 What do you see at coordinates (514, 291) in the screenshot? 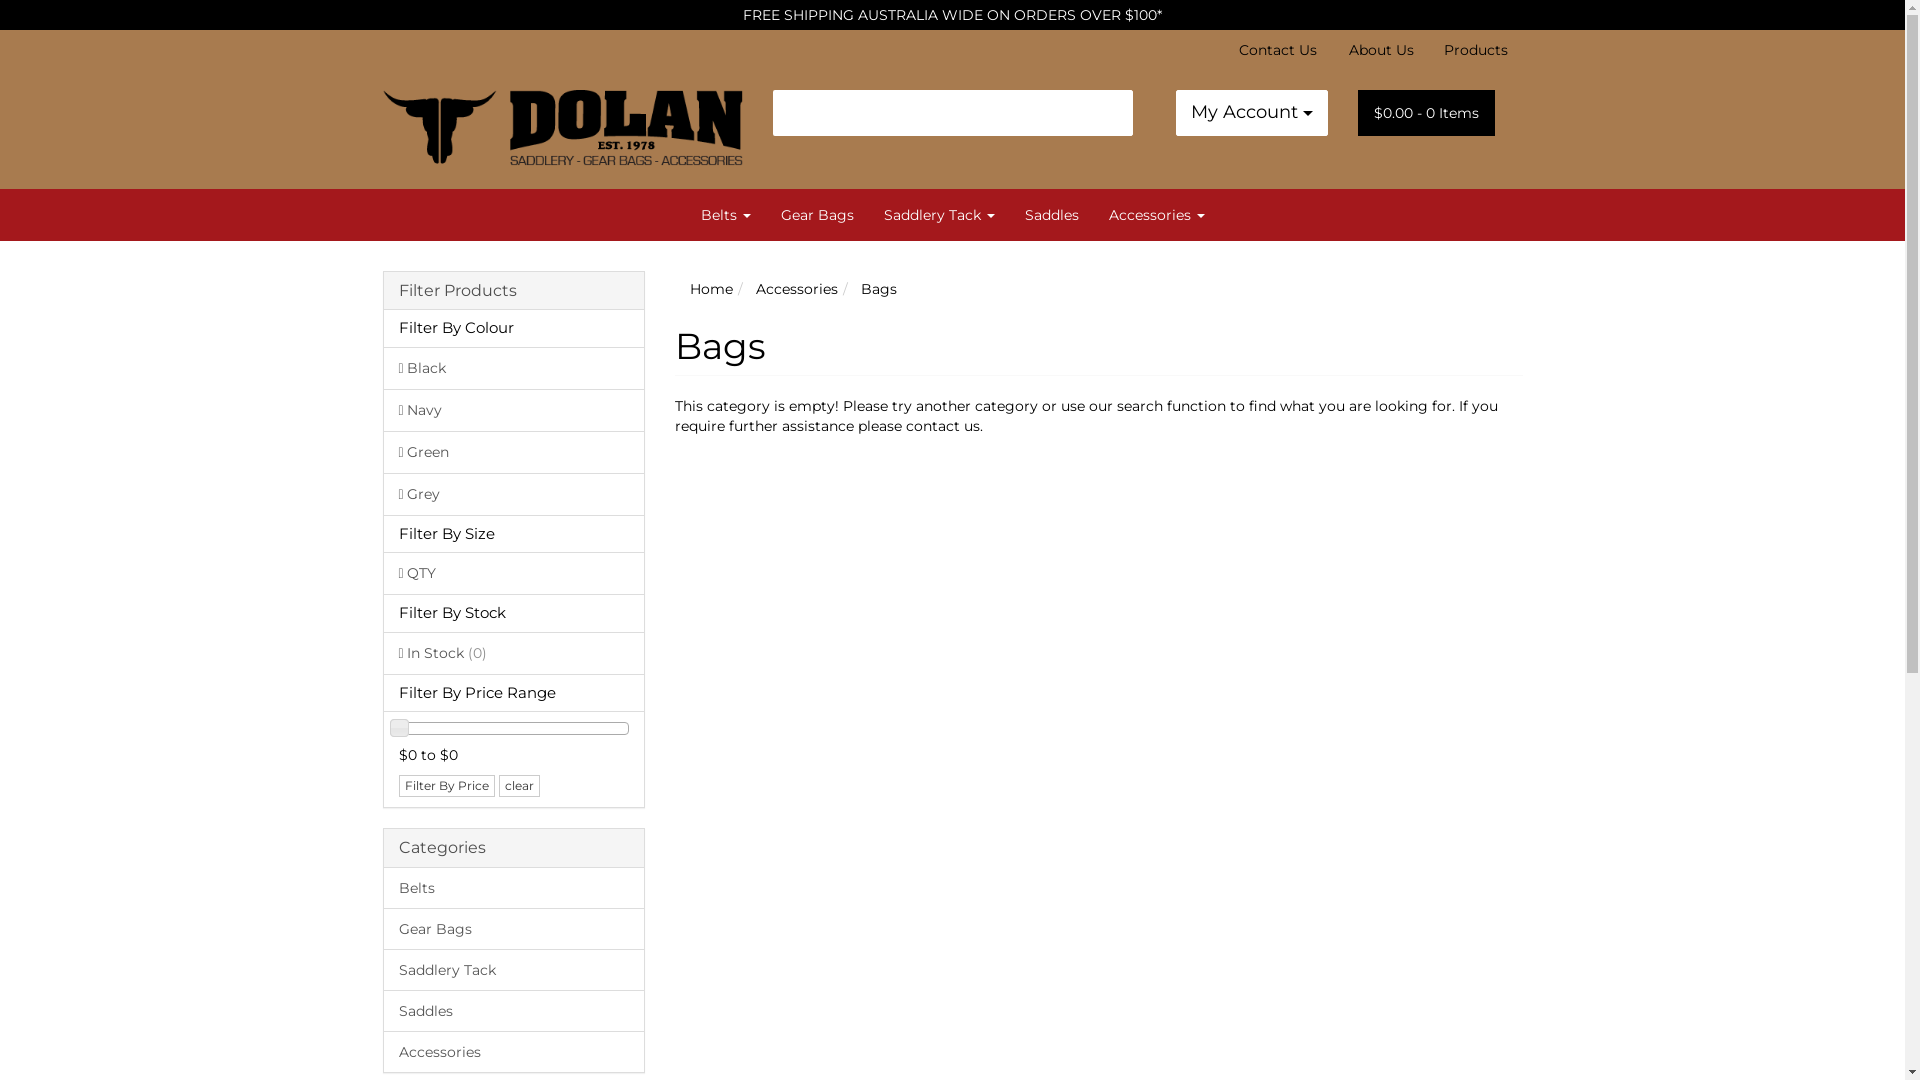
I see `Filter Products` at bounding box center [514, 291].